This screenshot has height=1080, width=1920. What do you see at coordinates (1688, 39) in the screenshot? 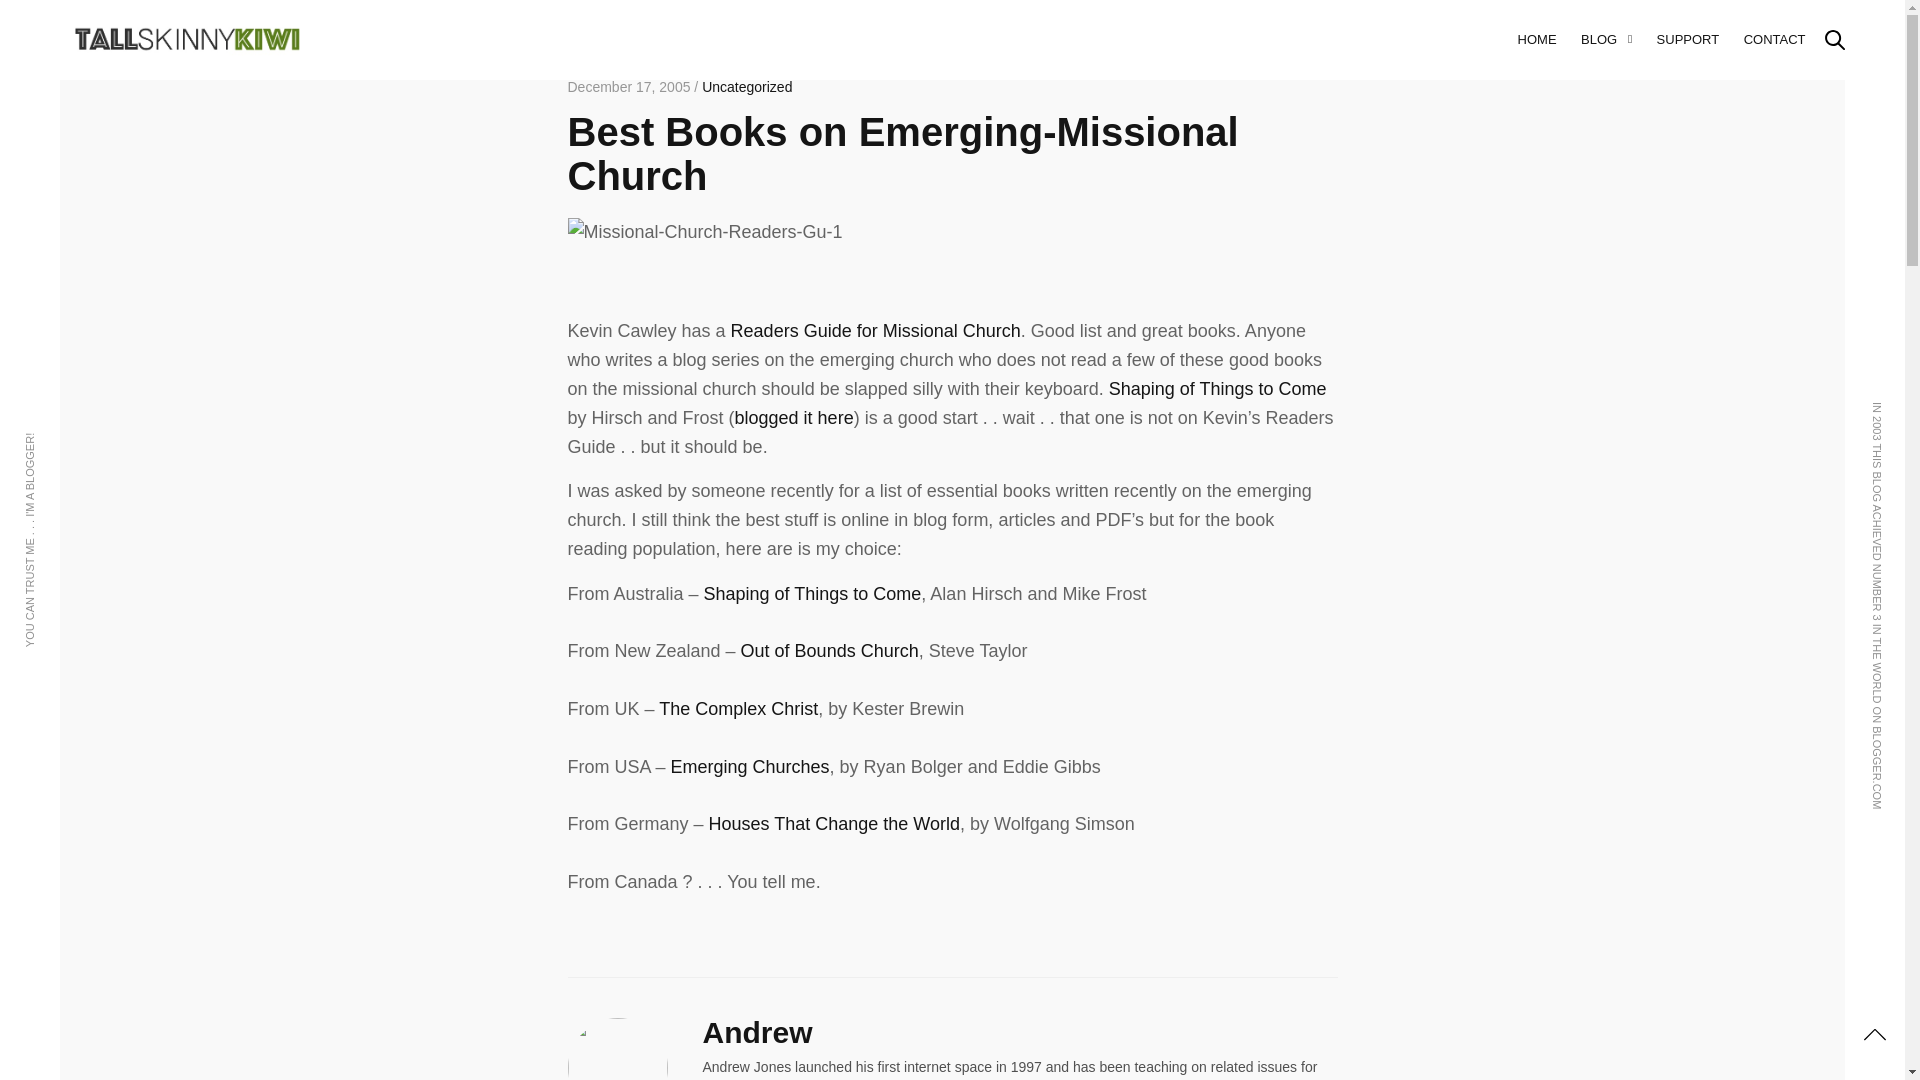
I see `SUPPORT` at bounding box center [1688, 39].